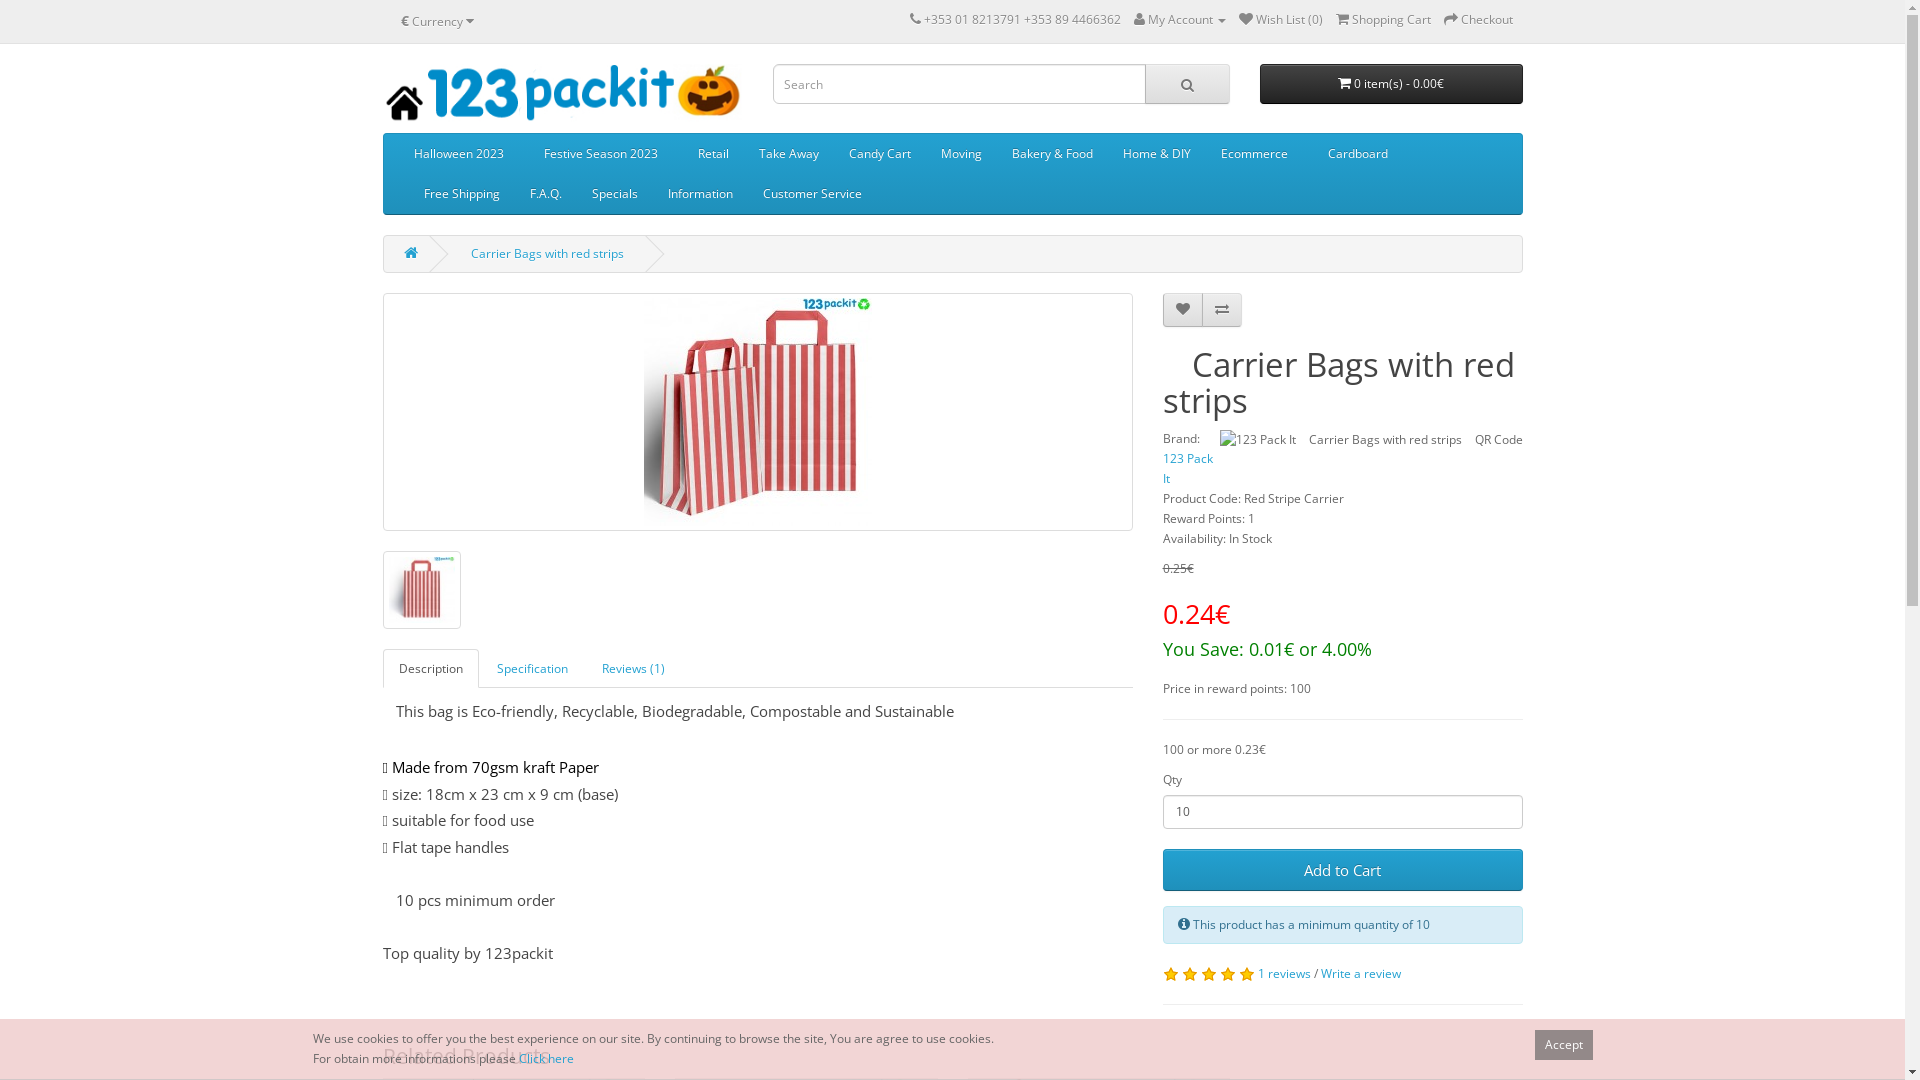 The image size is (1920, 1080). Describe the element at coordinates (1180, 20) in the screenshot. I see `My Account` at that location.